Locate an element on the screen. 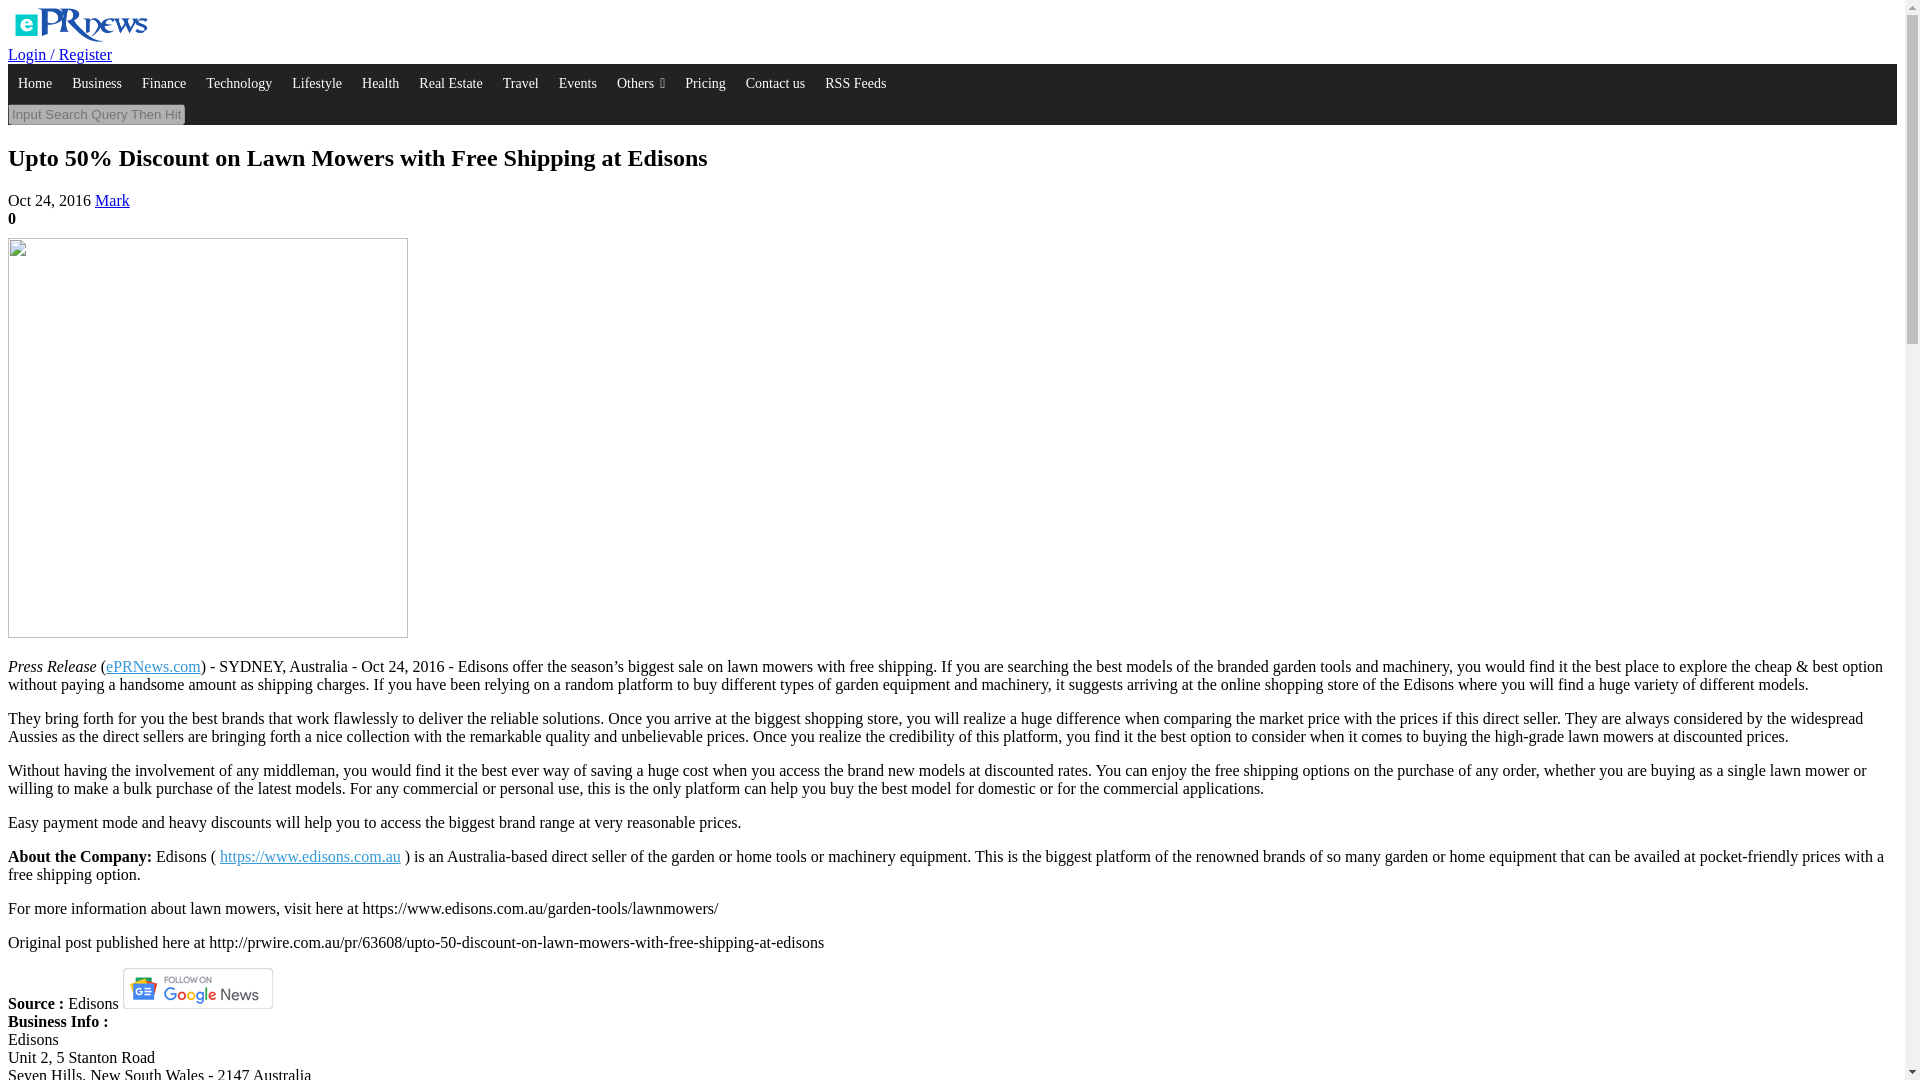 This screenshot has width=1920, height=1080. Mark is located at coordinates (112, 200).